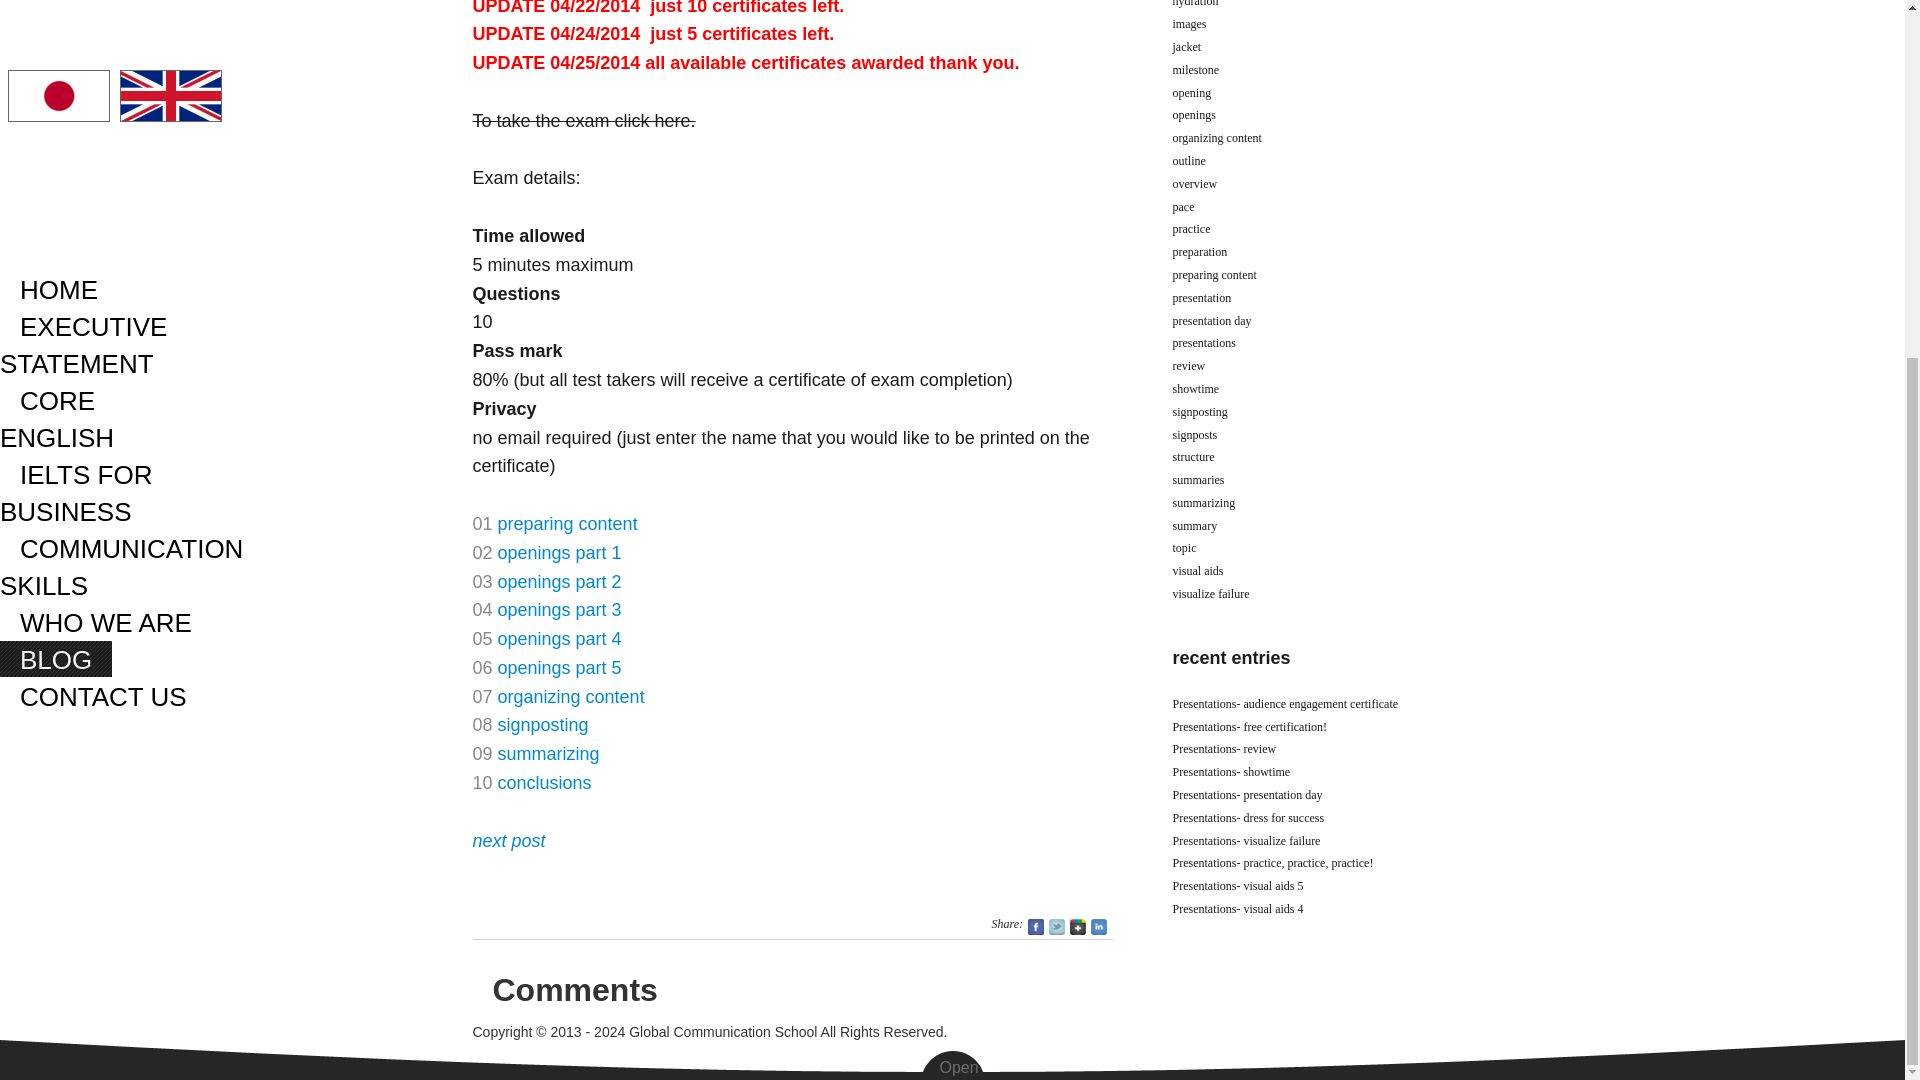 This screenshot has height=1080, width=1920. What do you see at coordinates (546, 552) in the screenshot?
I see `02 openings part 1` at bounding box center [546, 552].